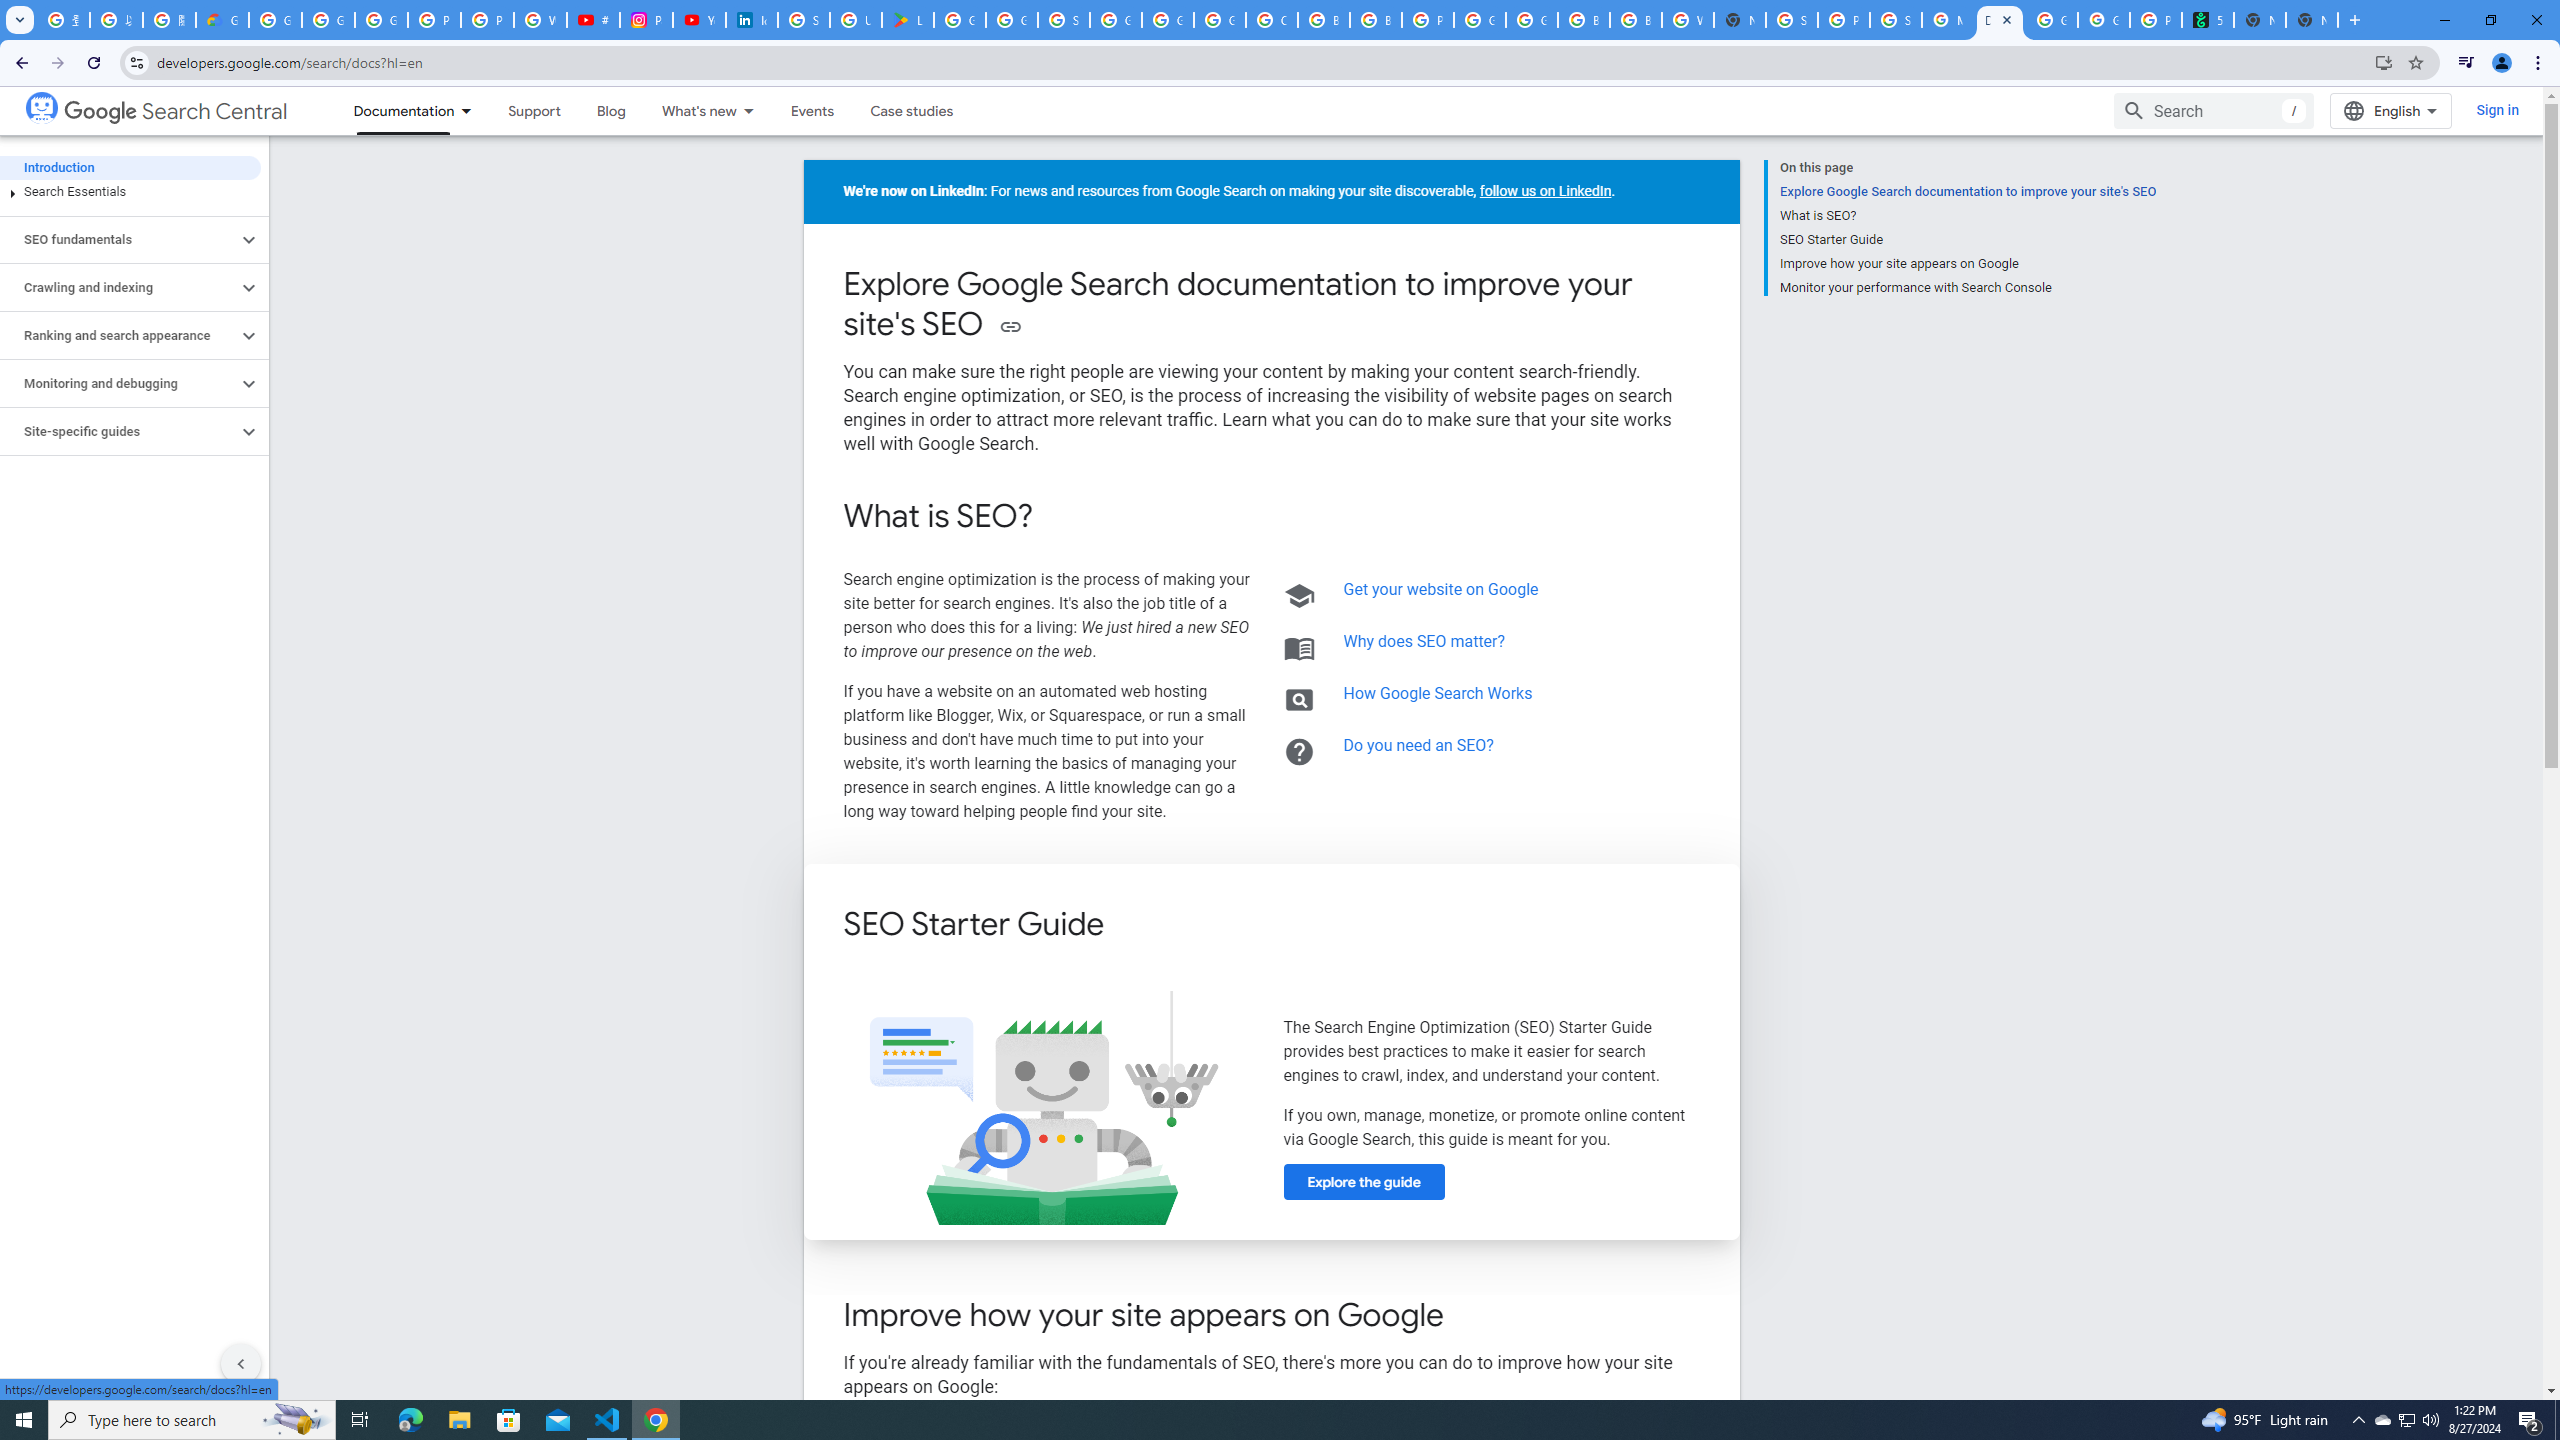  I want to click on Google Search Central, so click(175, 112).